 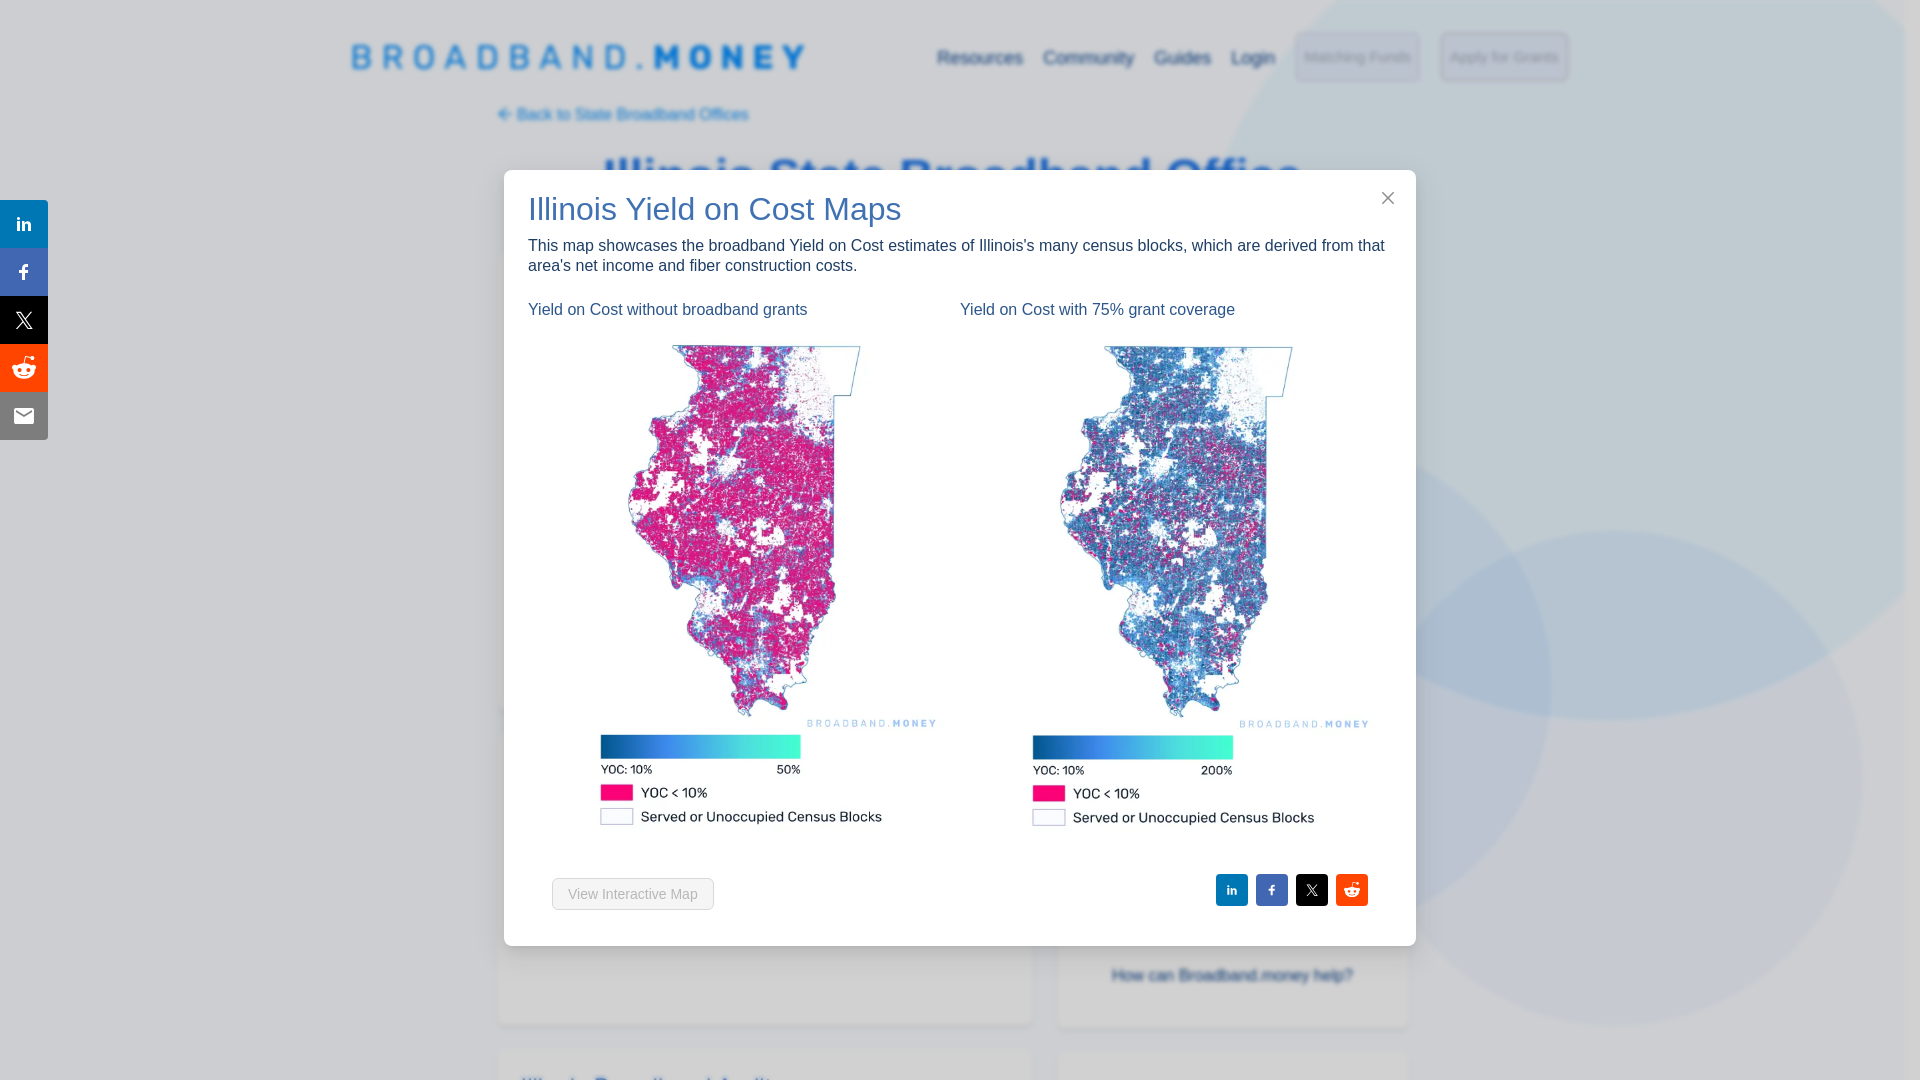 What do you see at coordinates (622, 114) in the screenshot?
I see `Back to State Broadband Offices` at bounding box center [622, 114].